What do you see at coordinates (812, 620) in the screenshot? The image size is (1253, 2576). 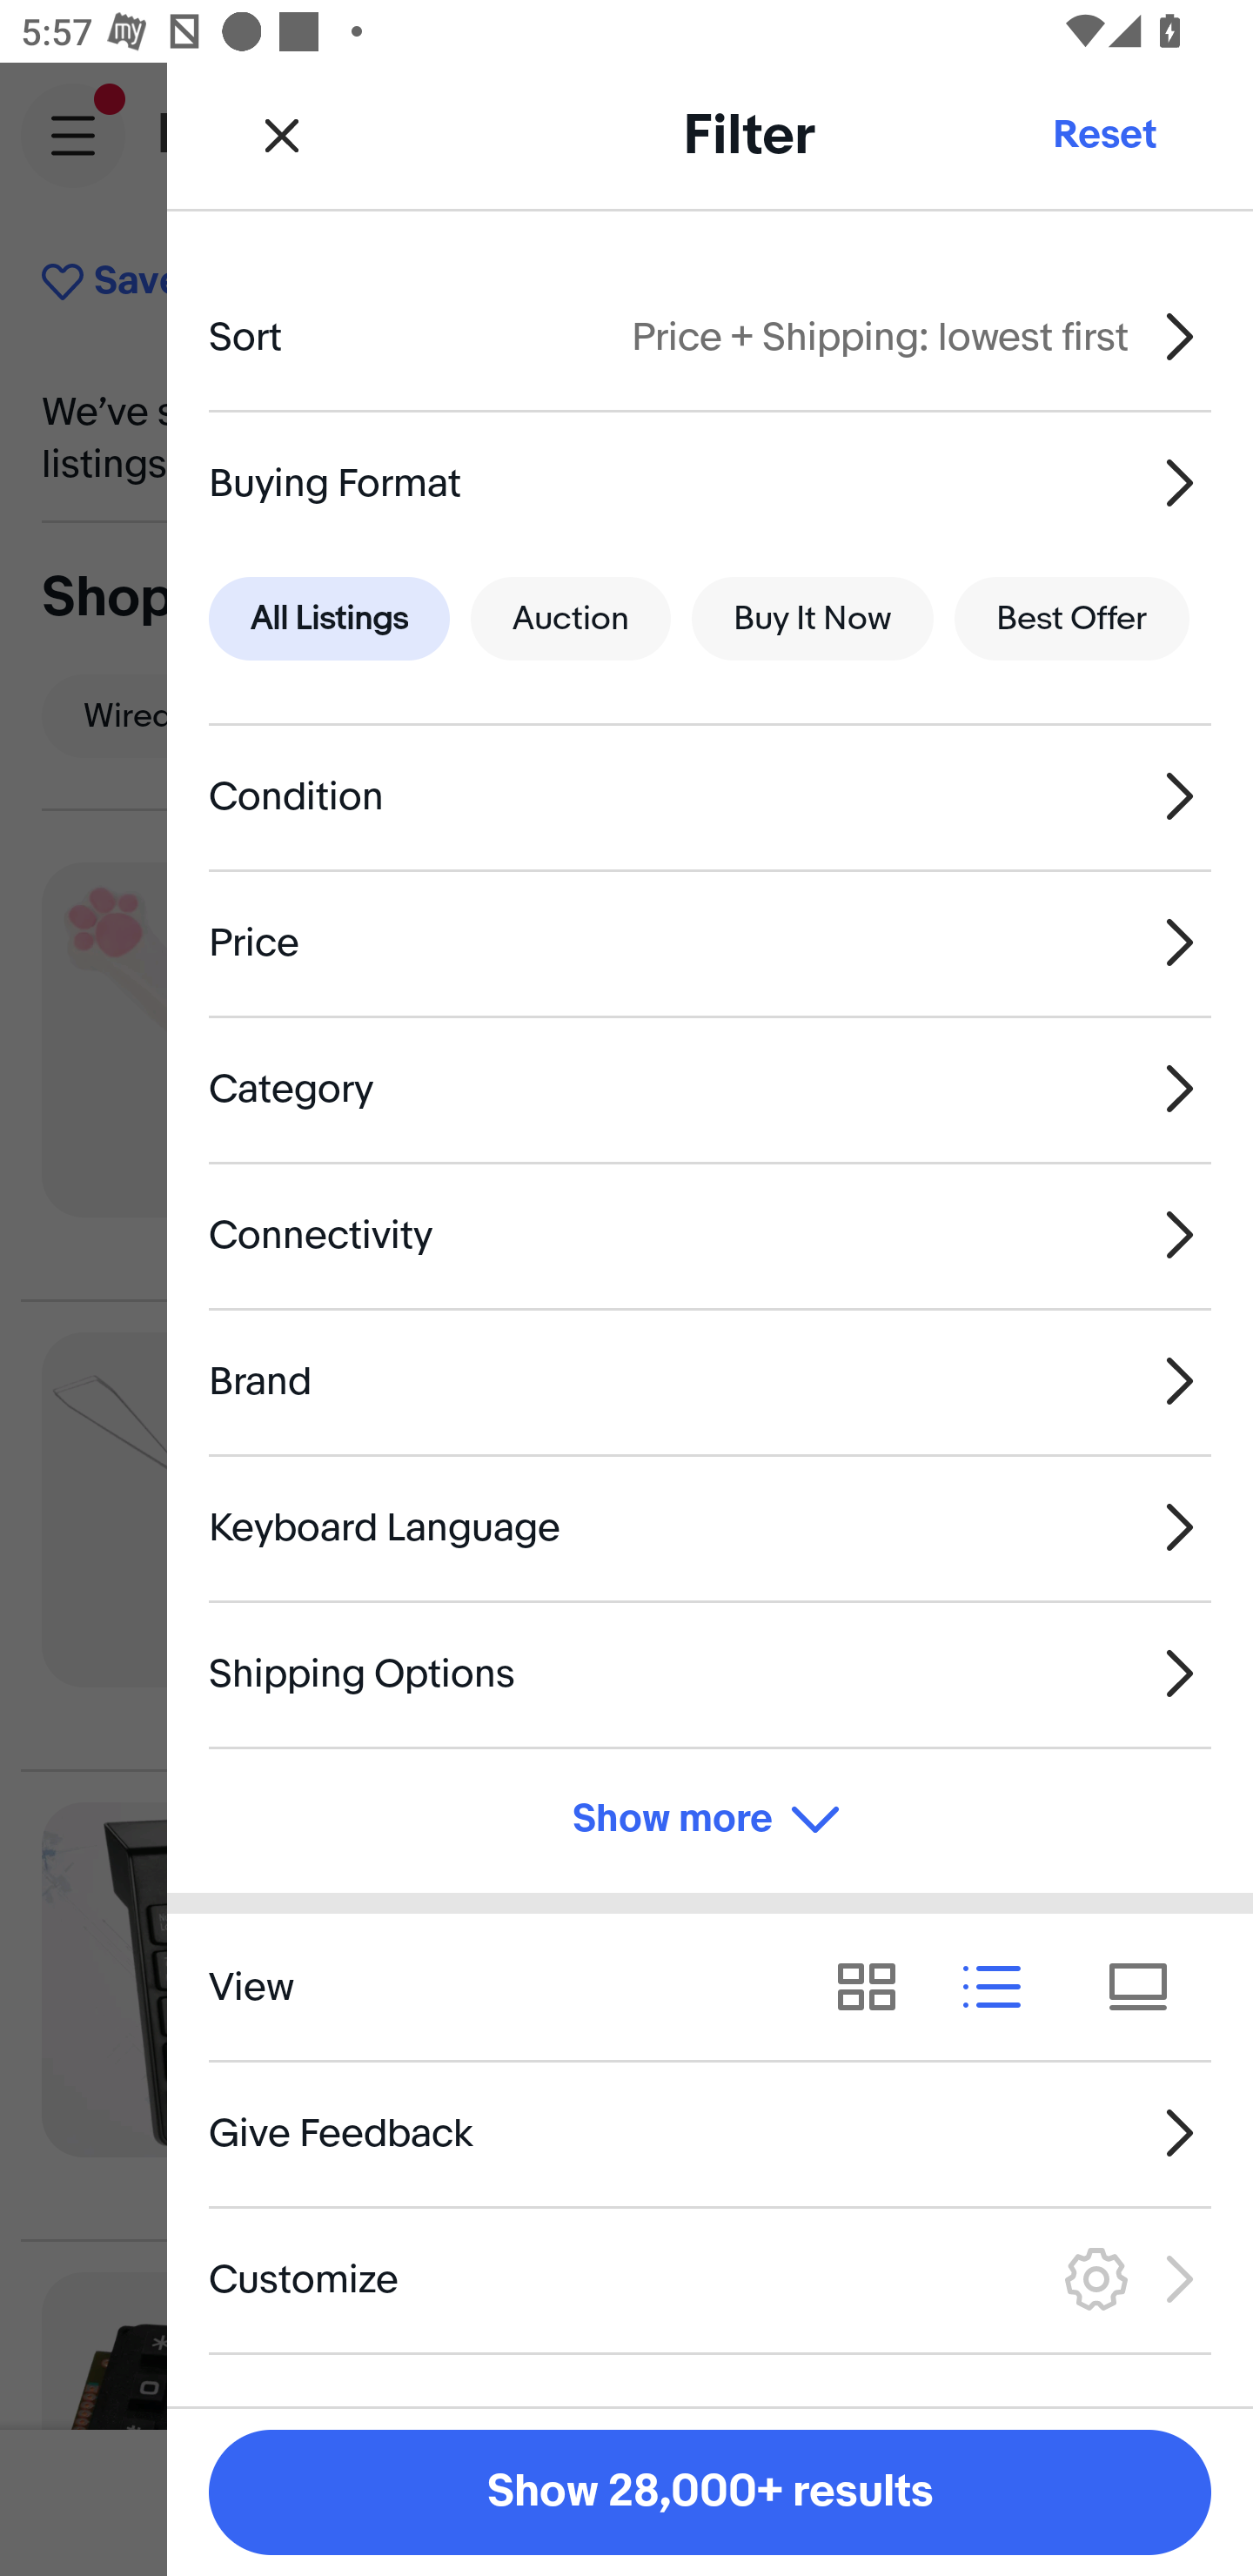 I see `Buy It Now` at bounding box center [812, 620].